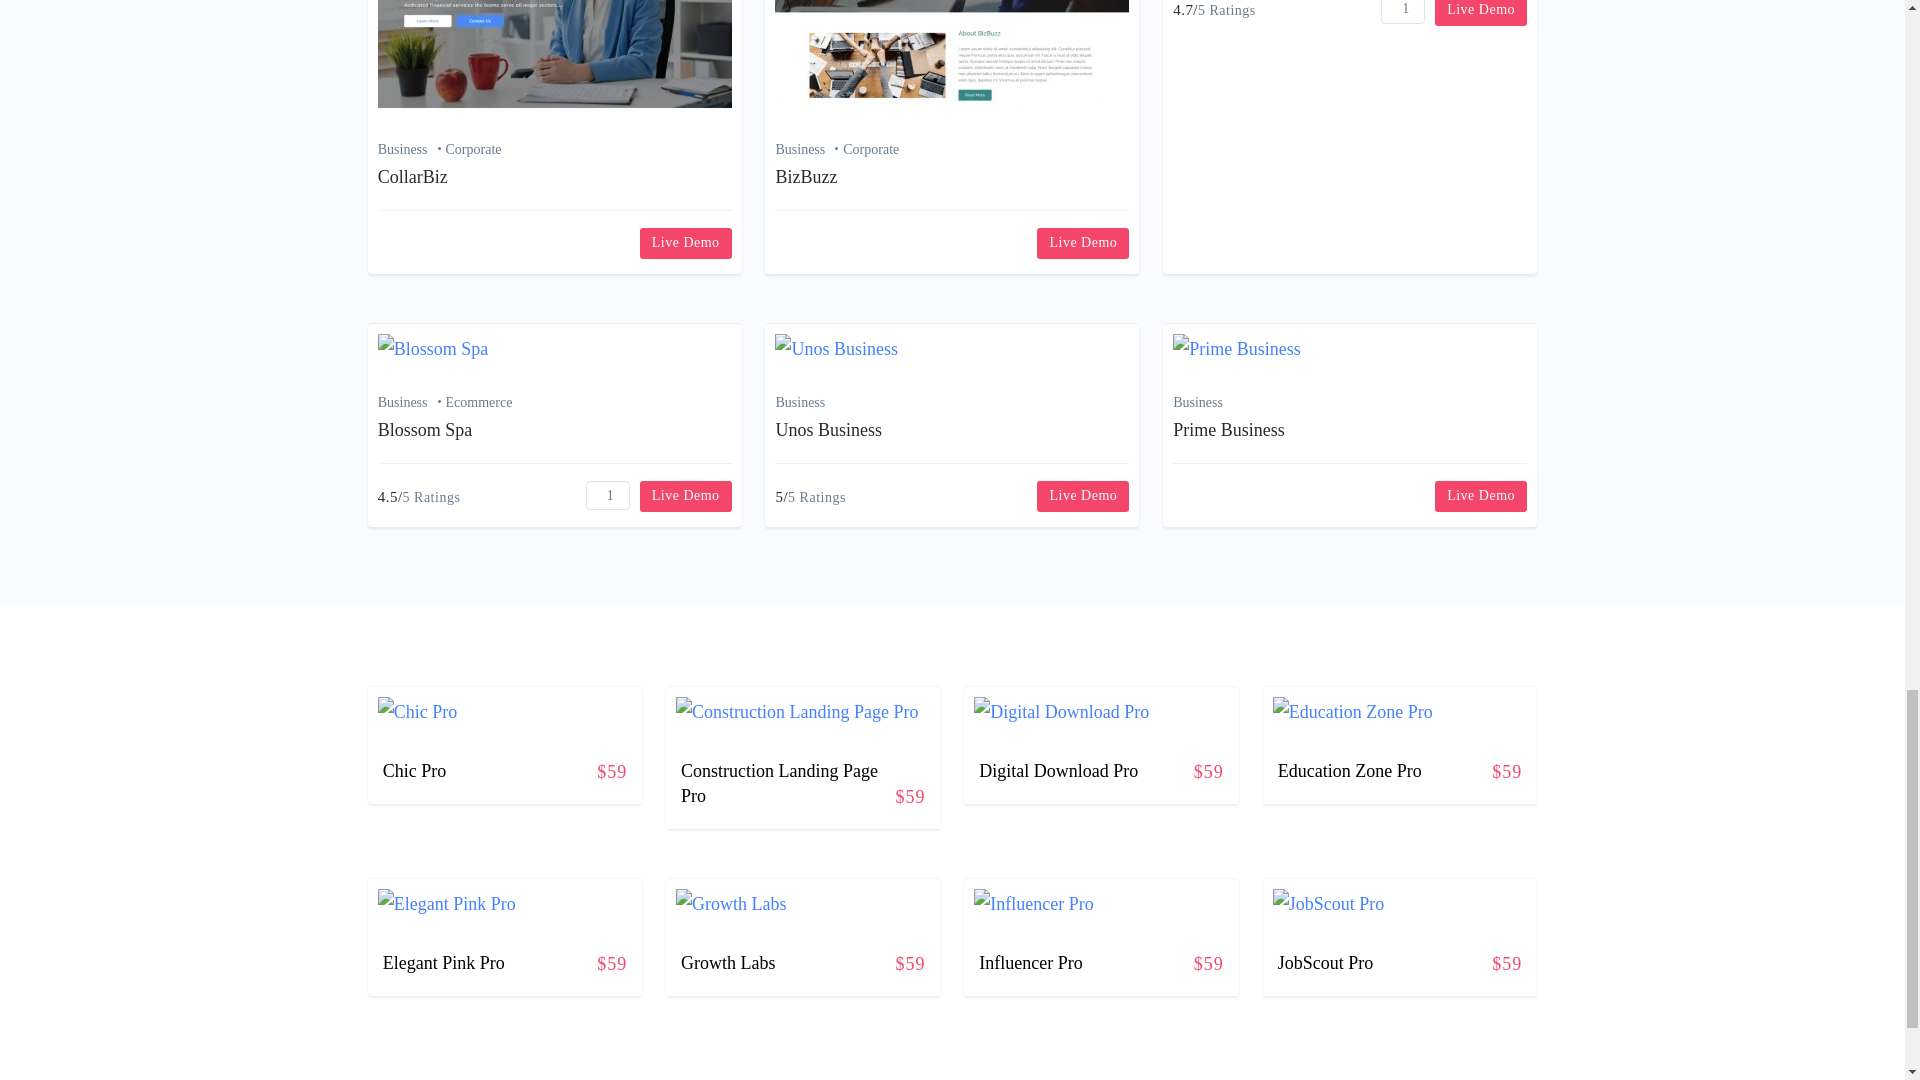 The height and width of the screenshot is (1080, 1920). Describe the element at coordinates (685, 243) in the screenshot. I see `Live Demo` at that location.